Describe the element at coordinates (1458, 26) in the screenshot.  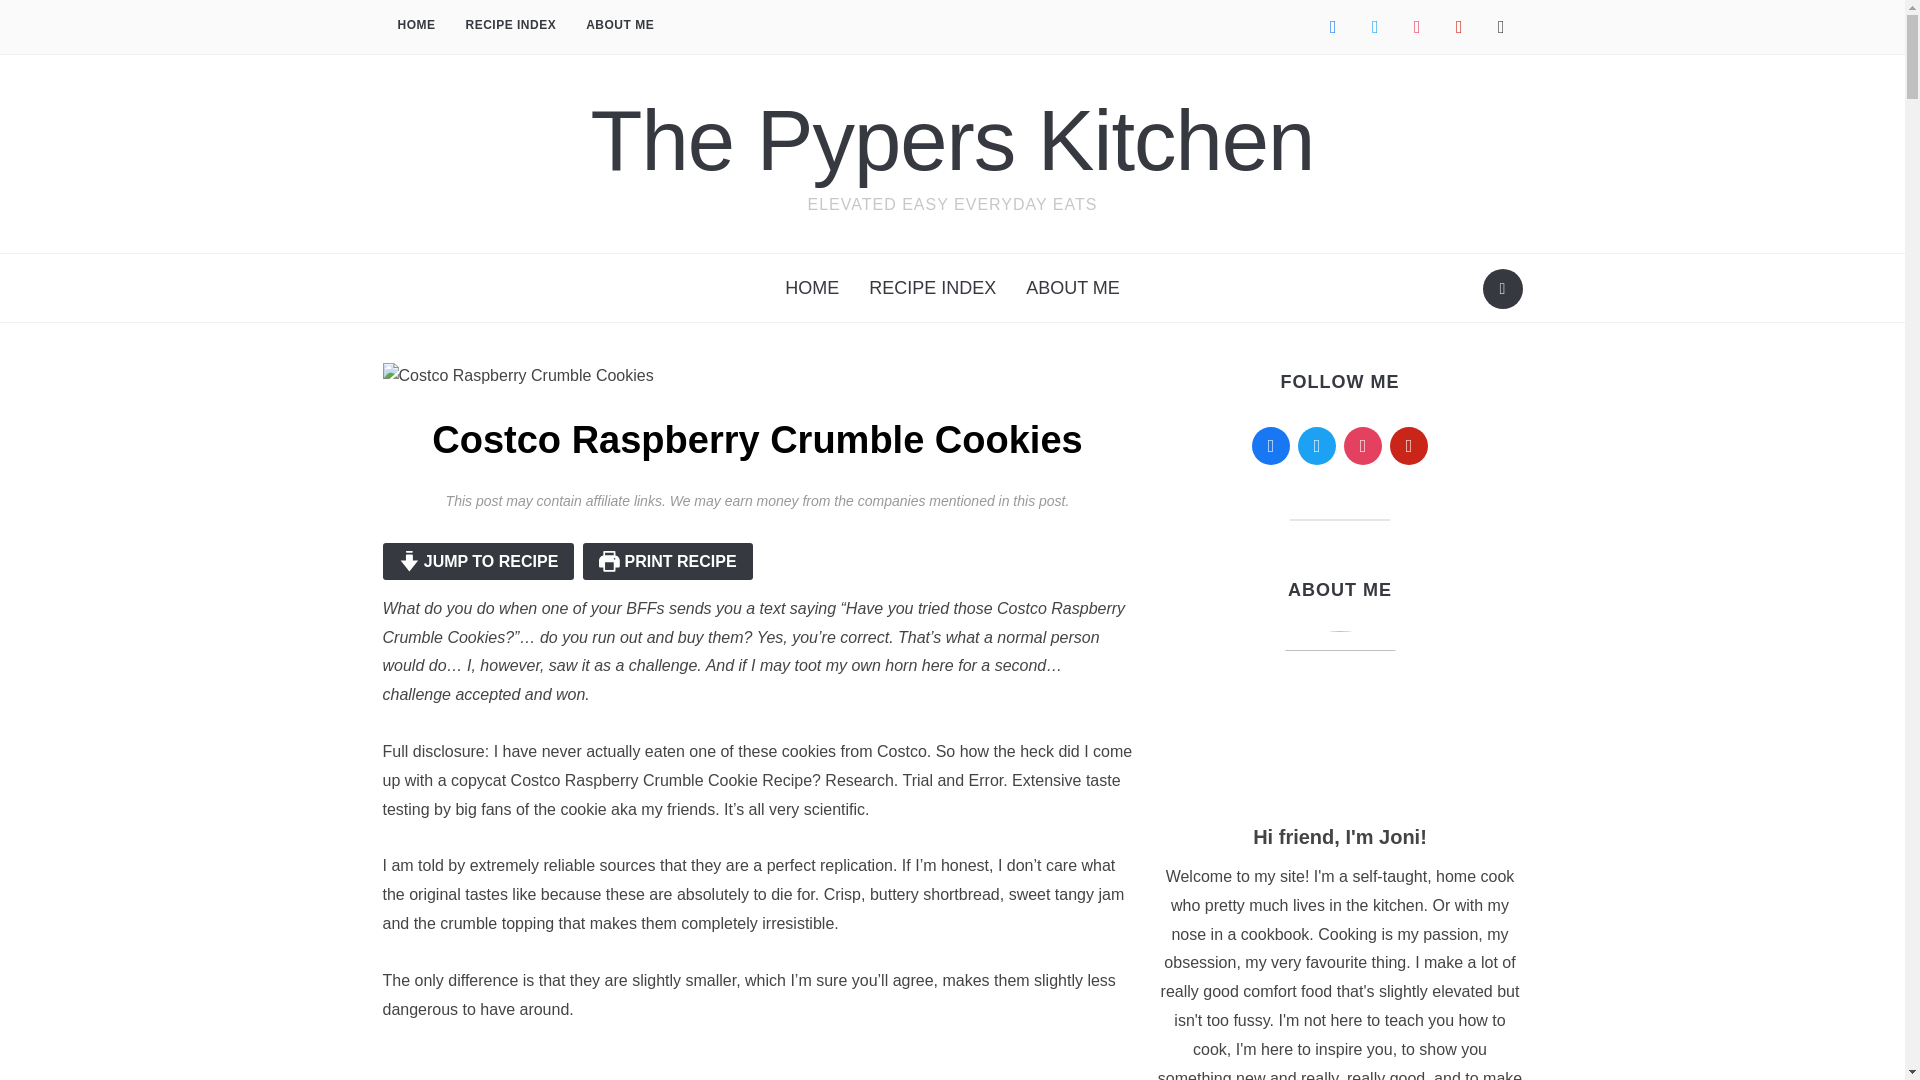
I see `pinterest` at that location.